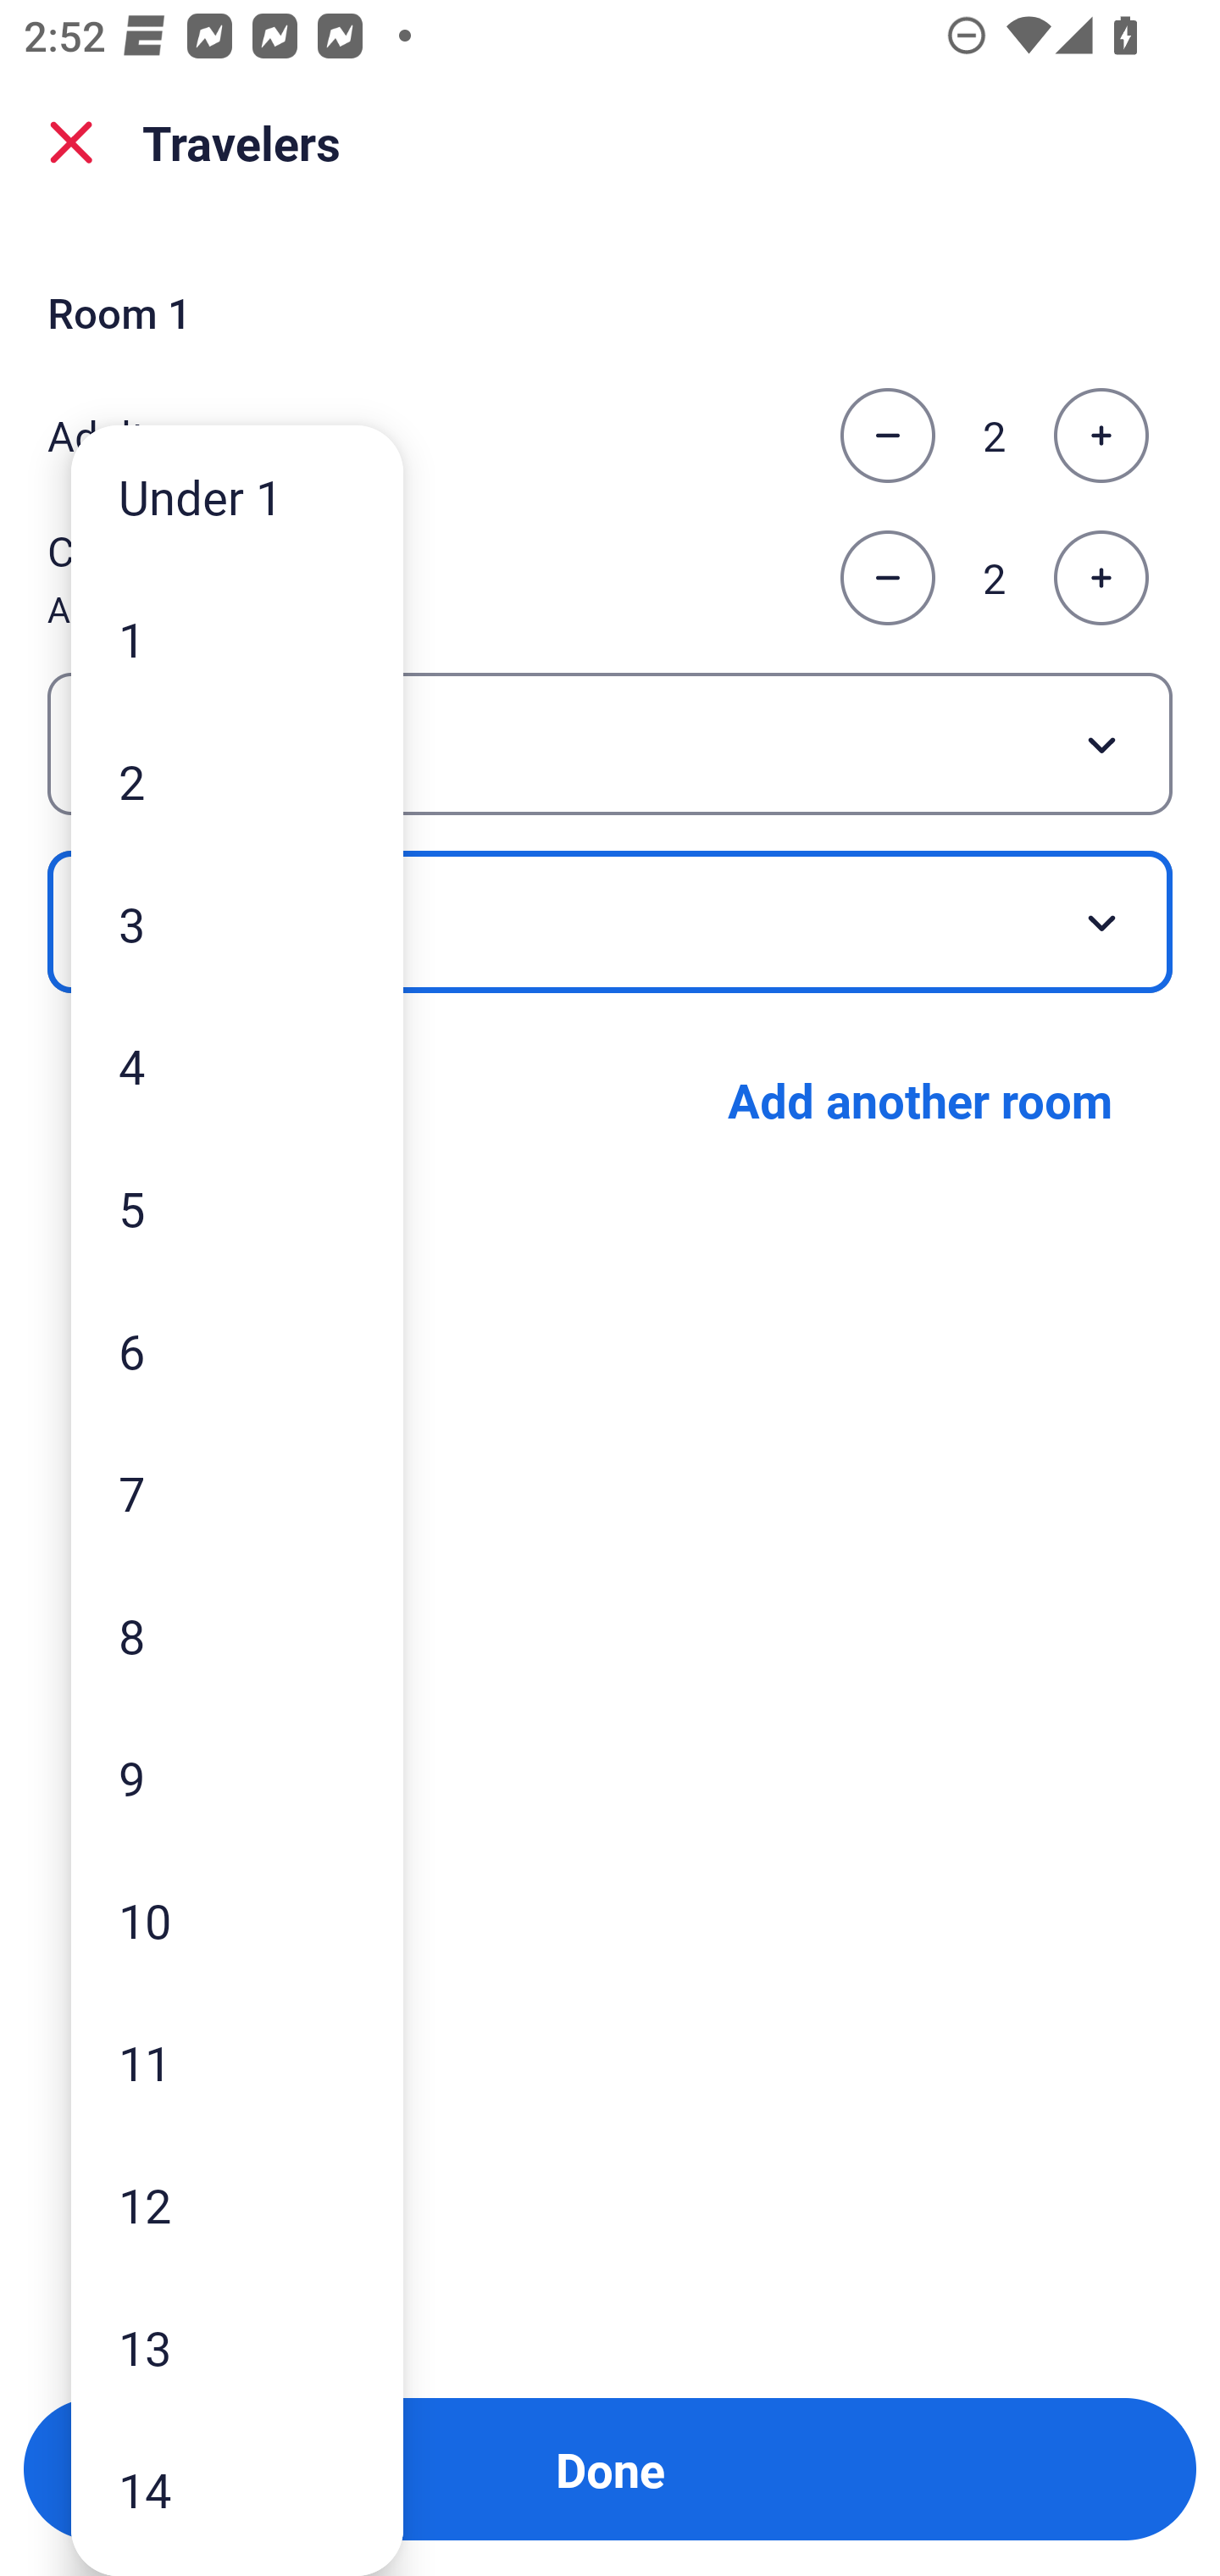 The width and height of the screenshot is (1220, 2576). What do you see at coordinates (237, 639) in the screenshot?
I see `1` at bounding box center [237, 639].